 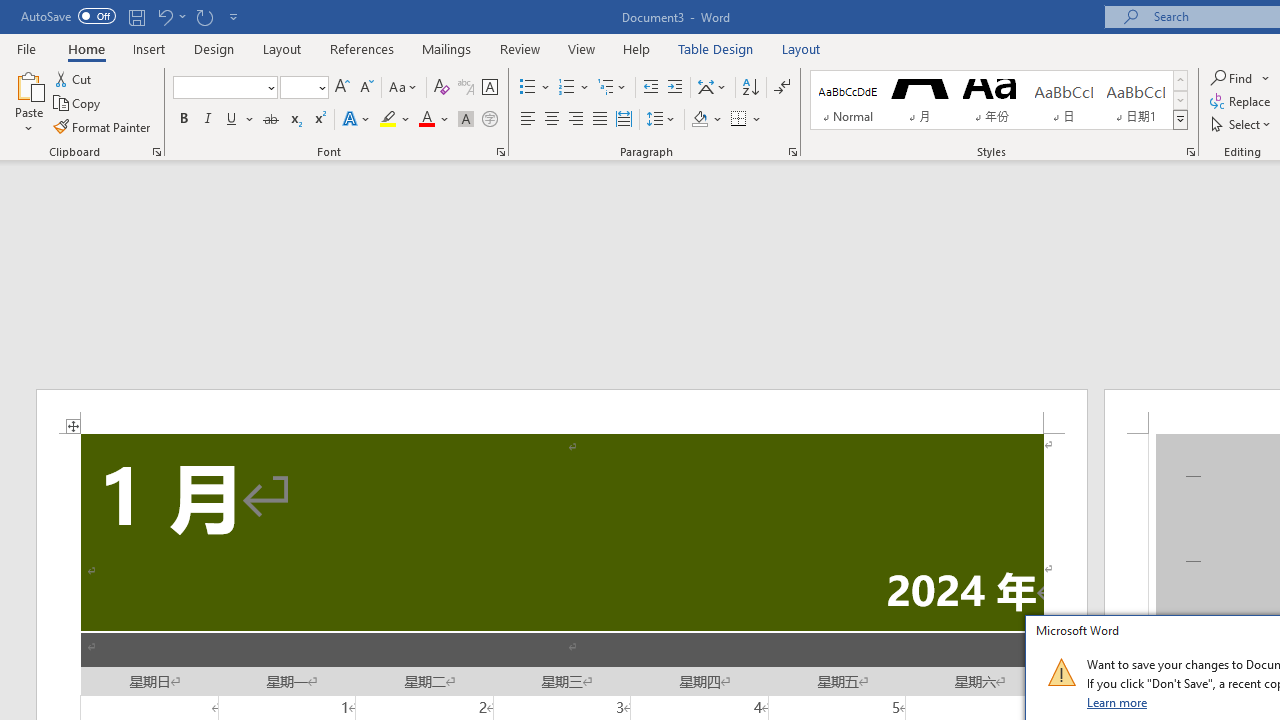 I want to click on Paste, so click(x=28, y=84).